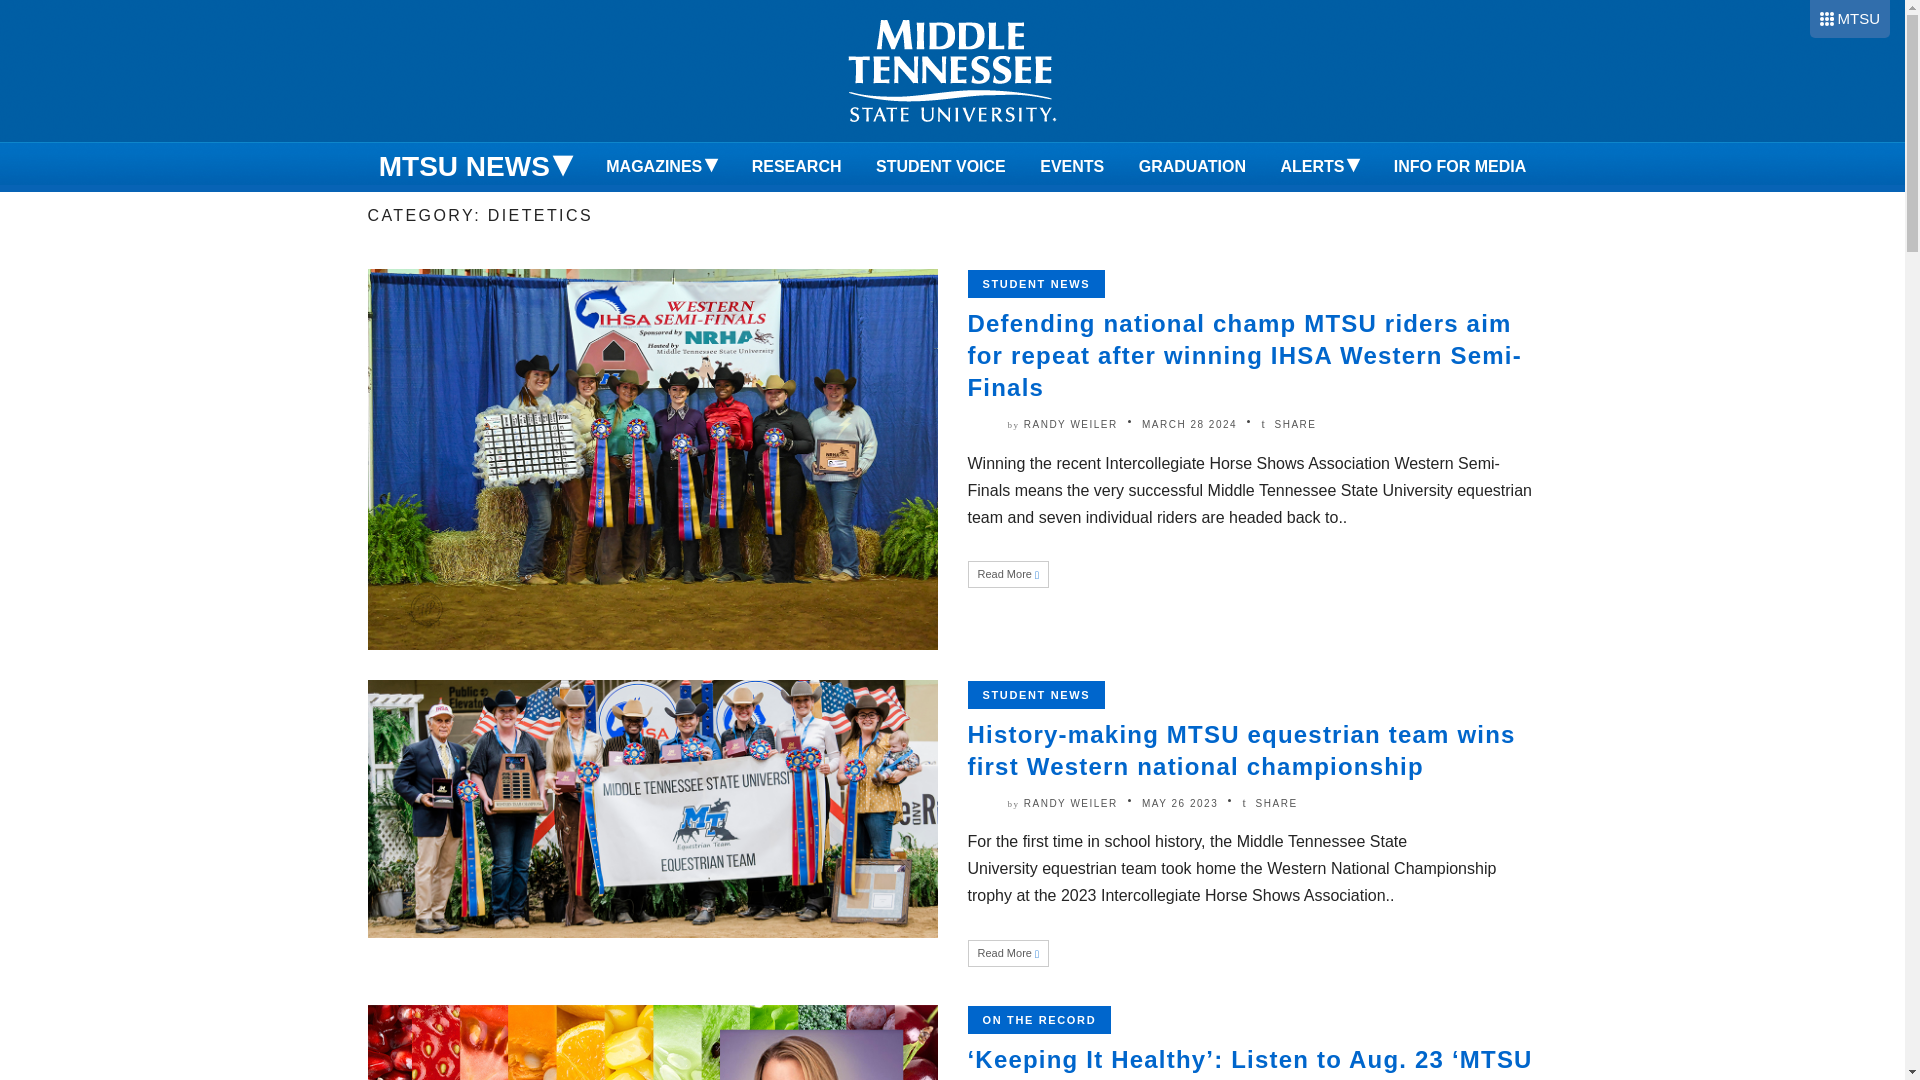  Describe the element at coordinates (1070, 803) in the screenshot. I see `Posts by Randy Weiler` at that location.